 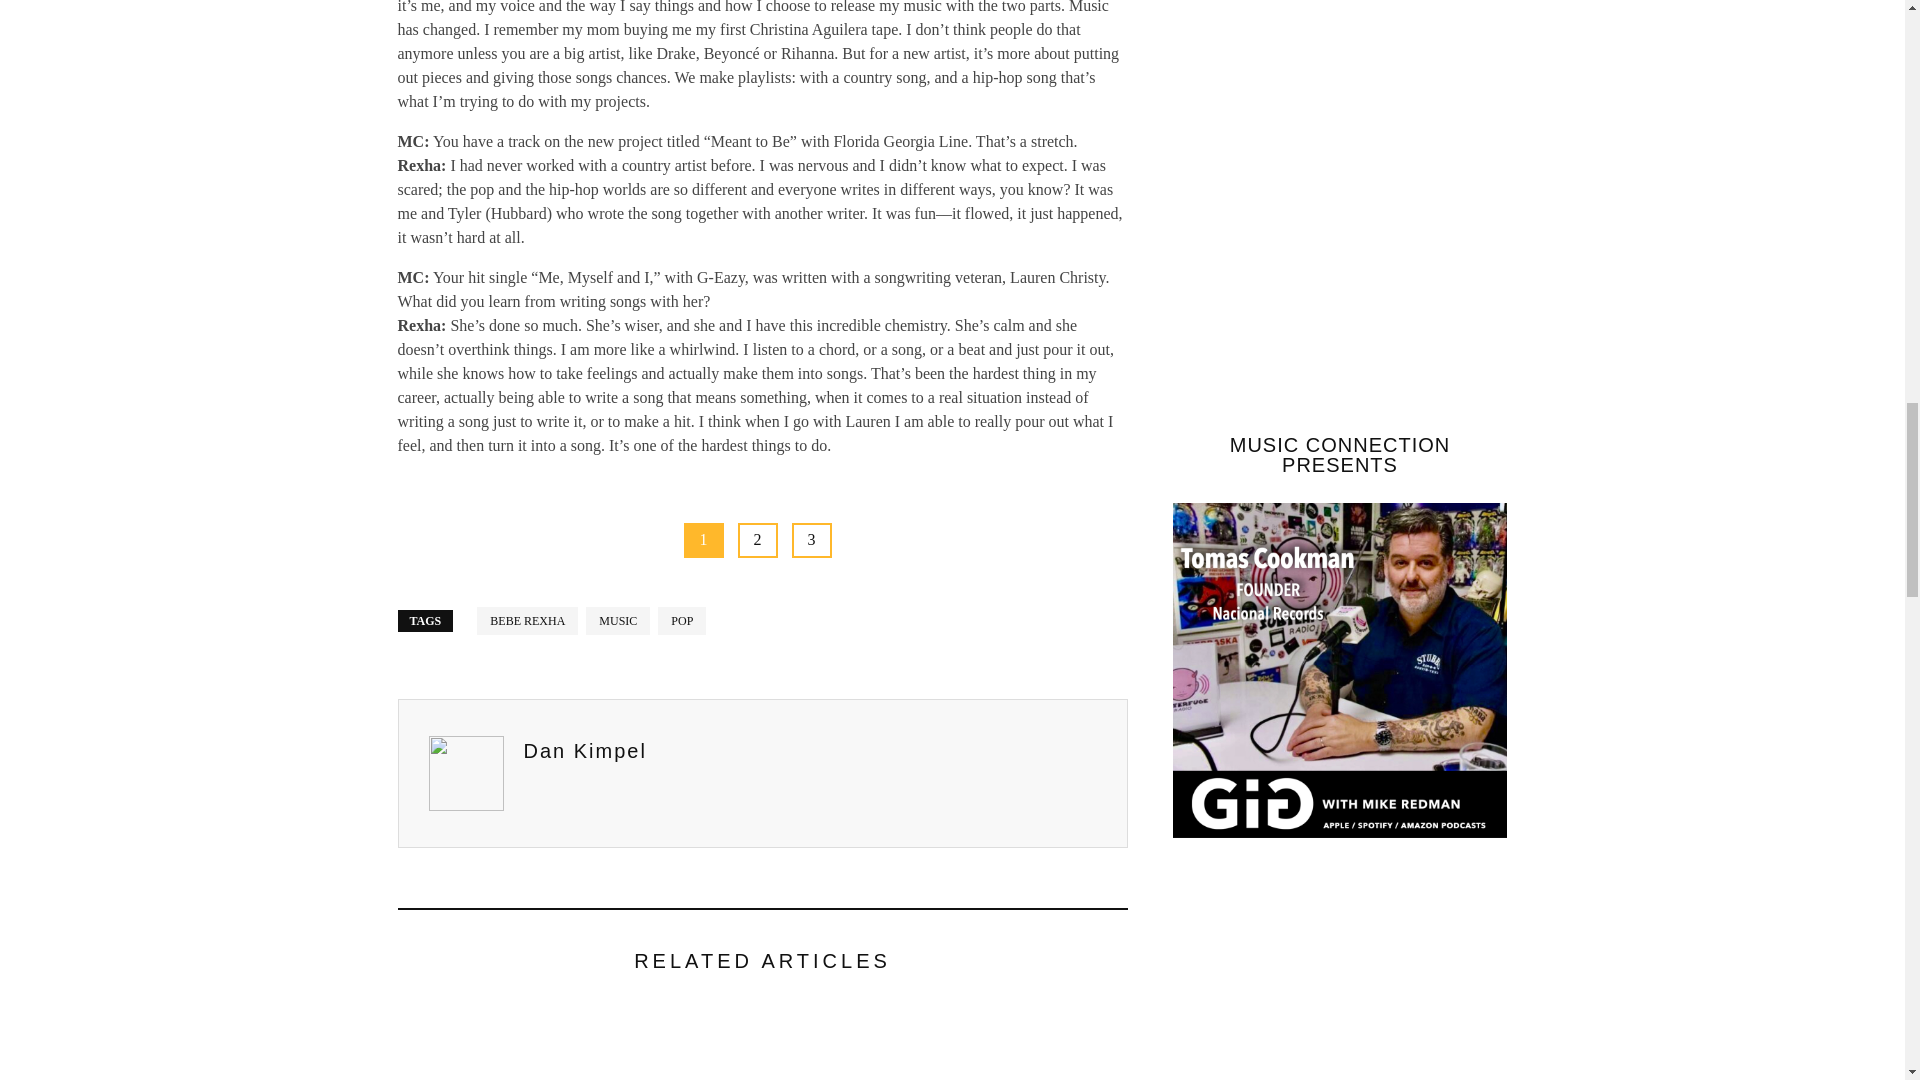 I want to click on View all posts tagged pop, so click(x=682, y=619).